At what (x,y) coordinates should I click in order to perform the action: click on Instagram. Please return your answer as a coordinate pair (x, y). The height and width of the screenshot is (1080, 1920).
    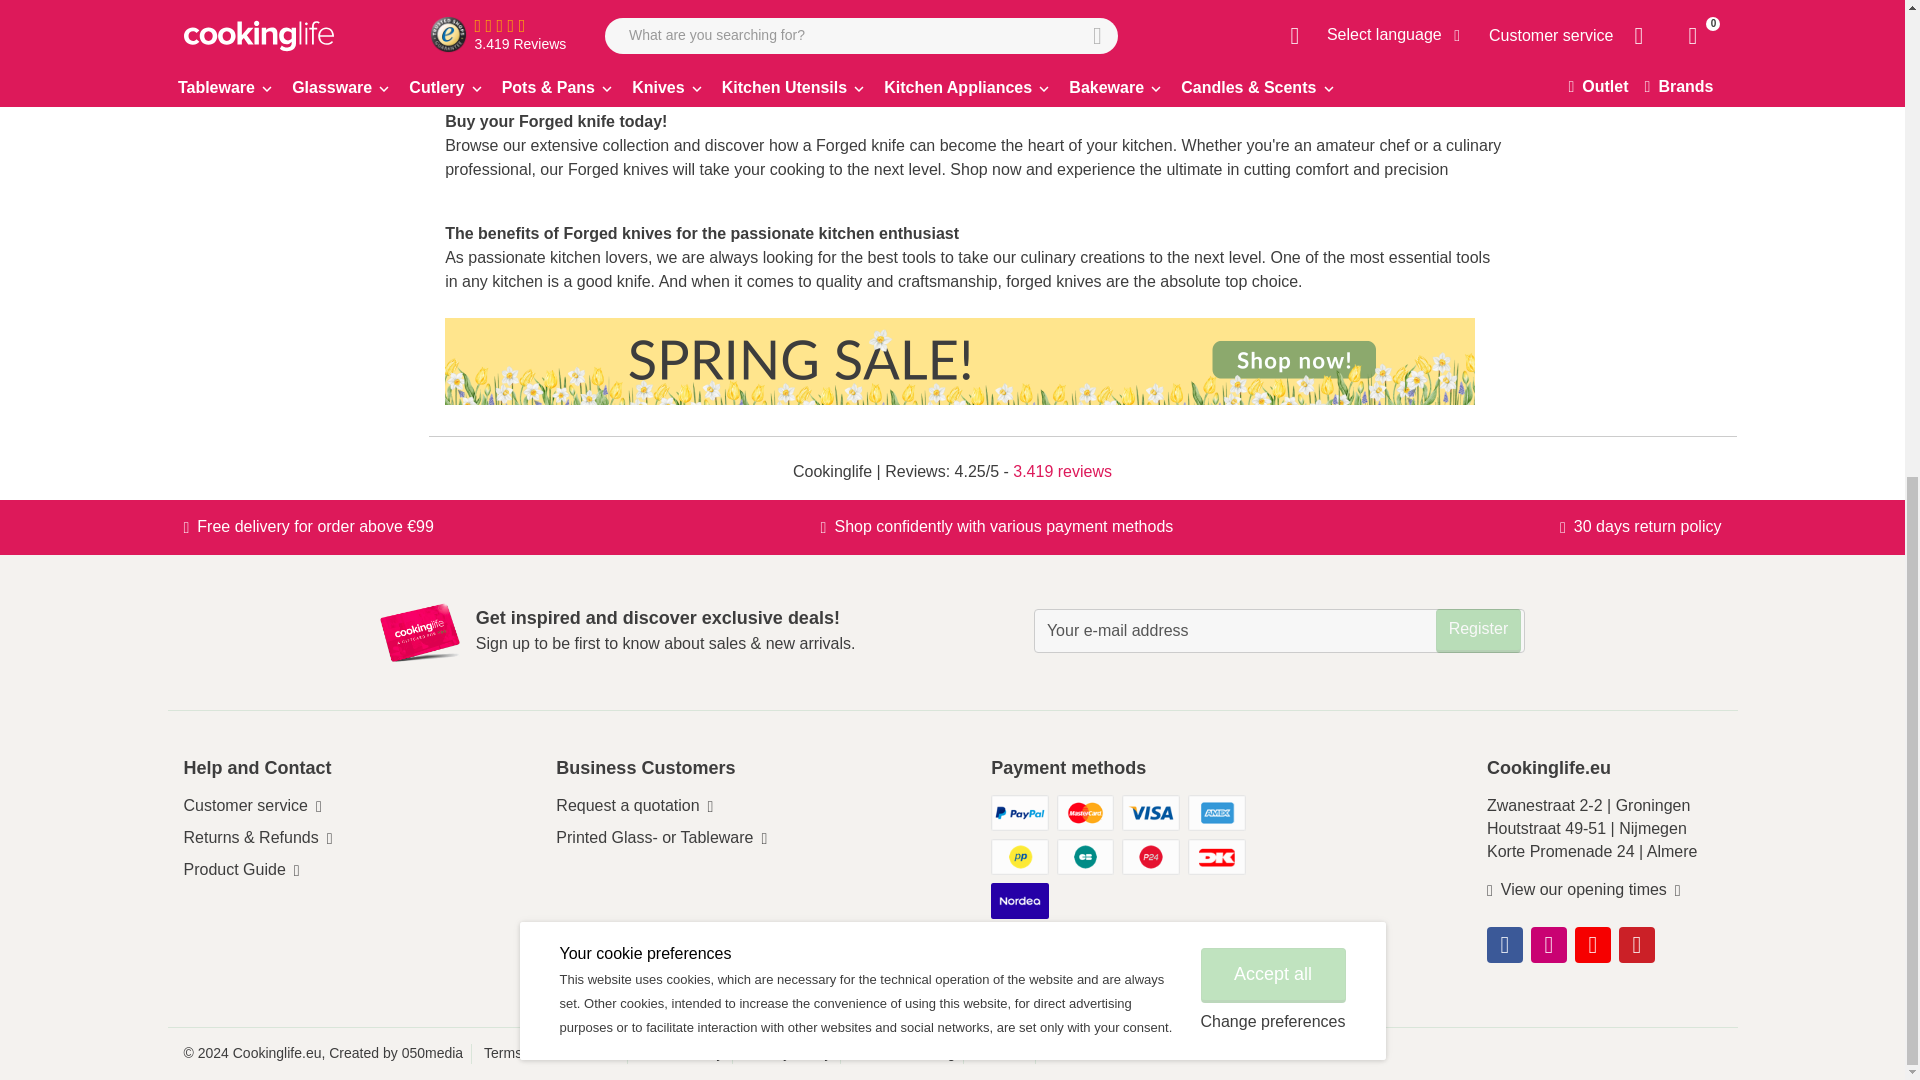
    Looking at the image, I should click on (1548, 944).